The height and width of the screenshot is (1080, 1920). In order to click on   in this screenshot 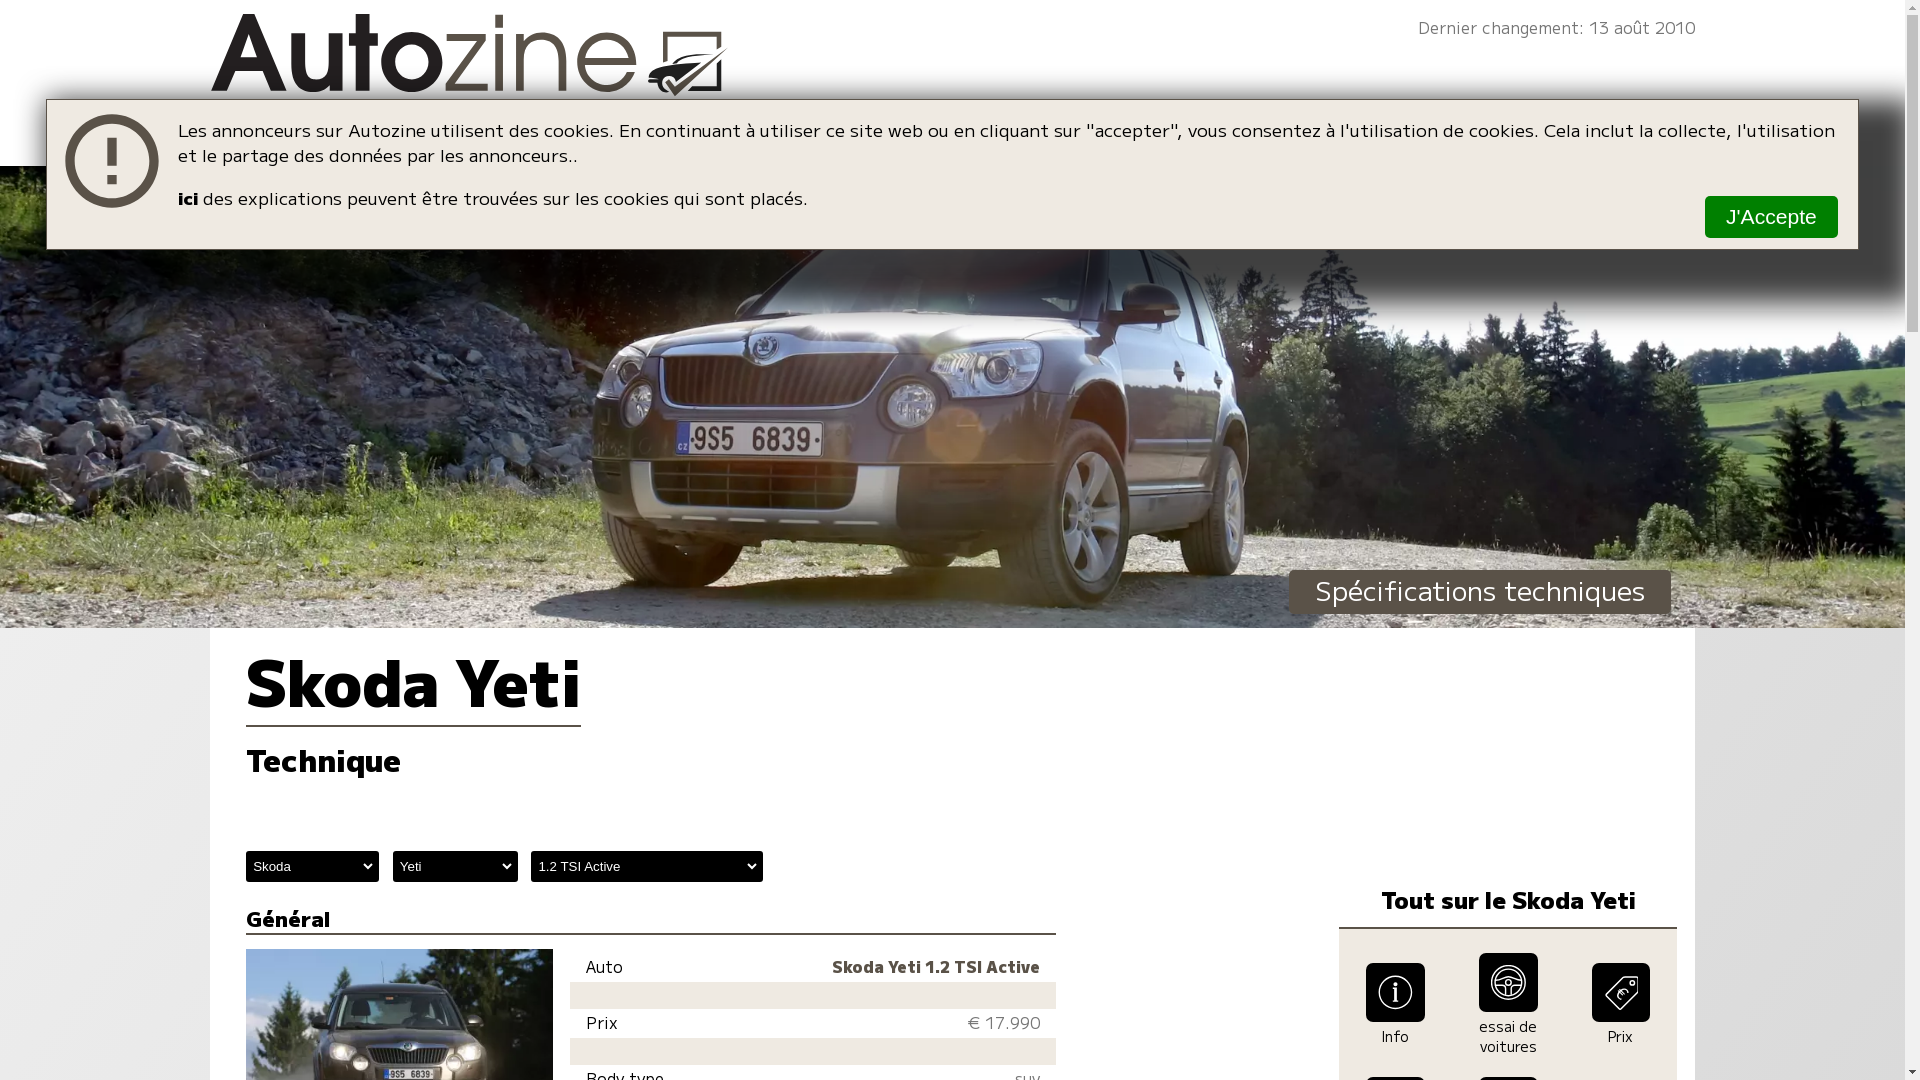, I will do `click(1620, 165)`.